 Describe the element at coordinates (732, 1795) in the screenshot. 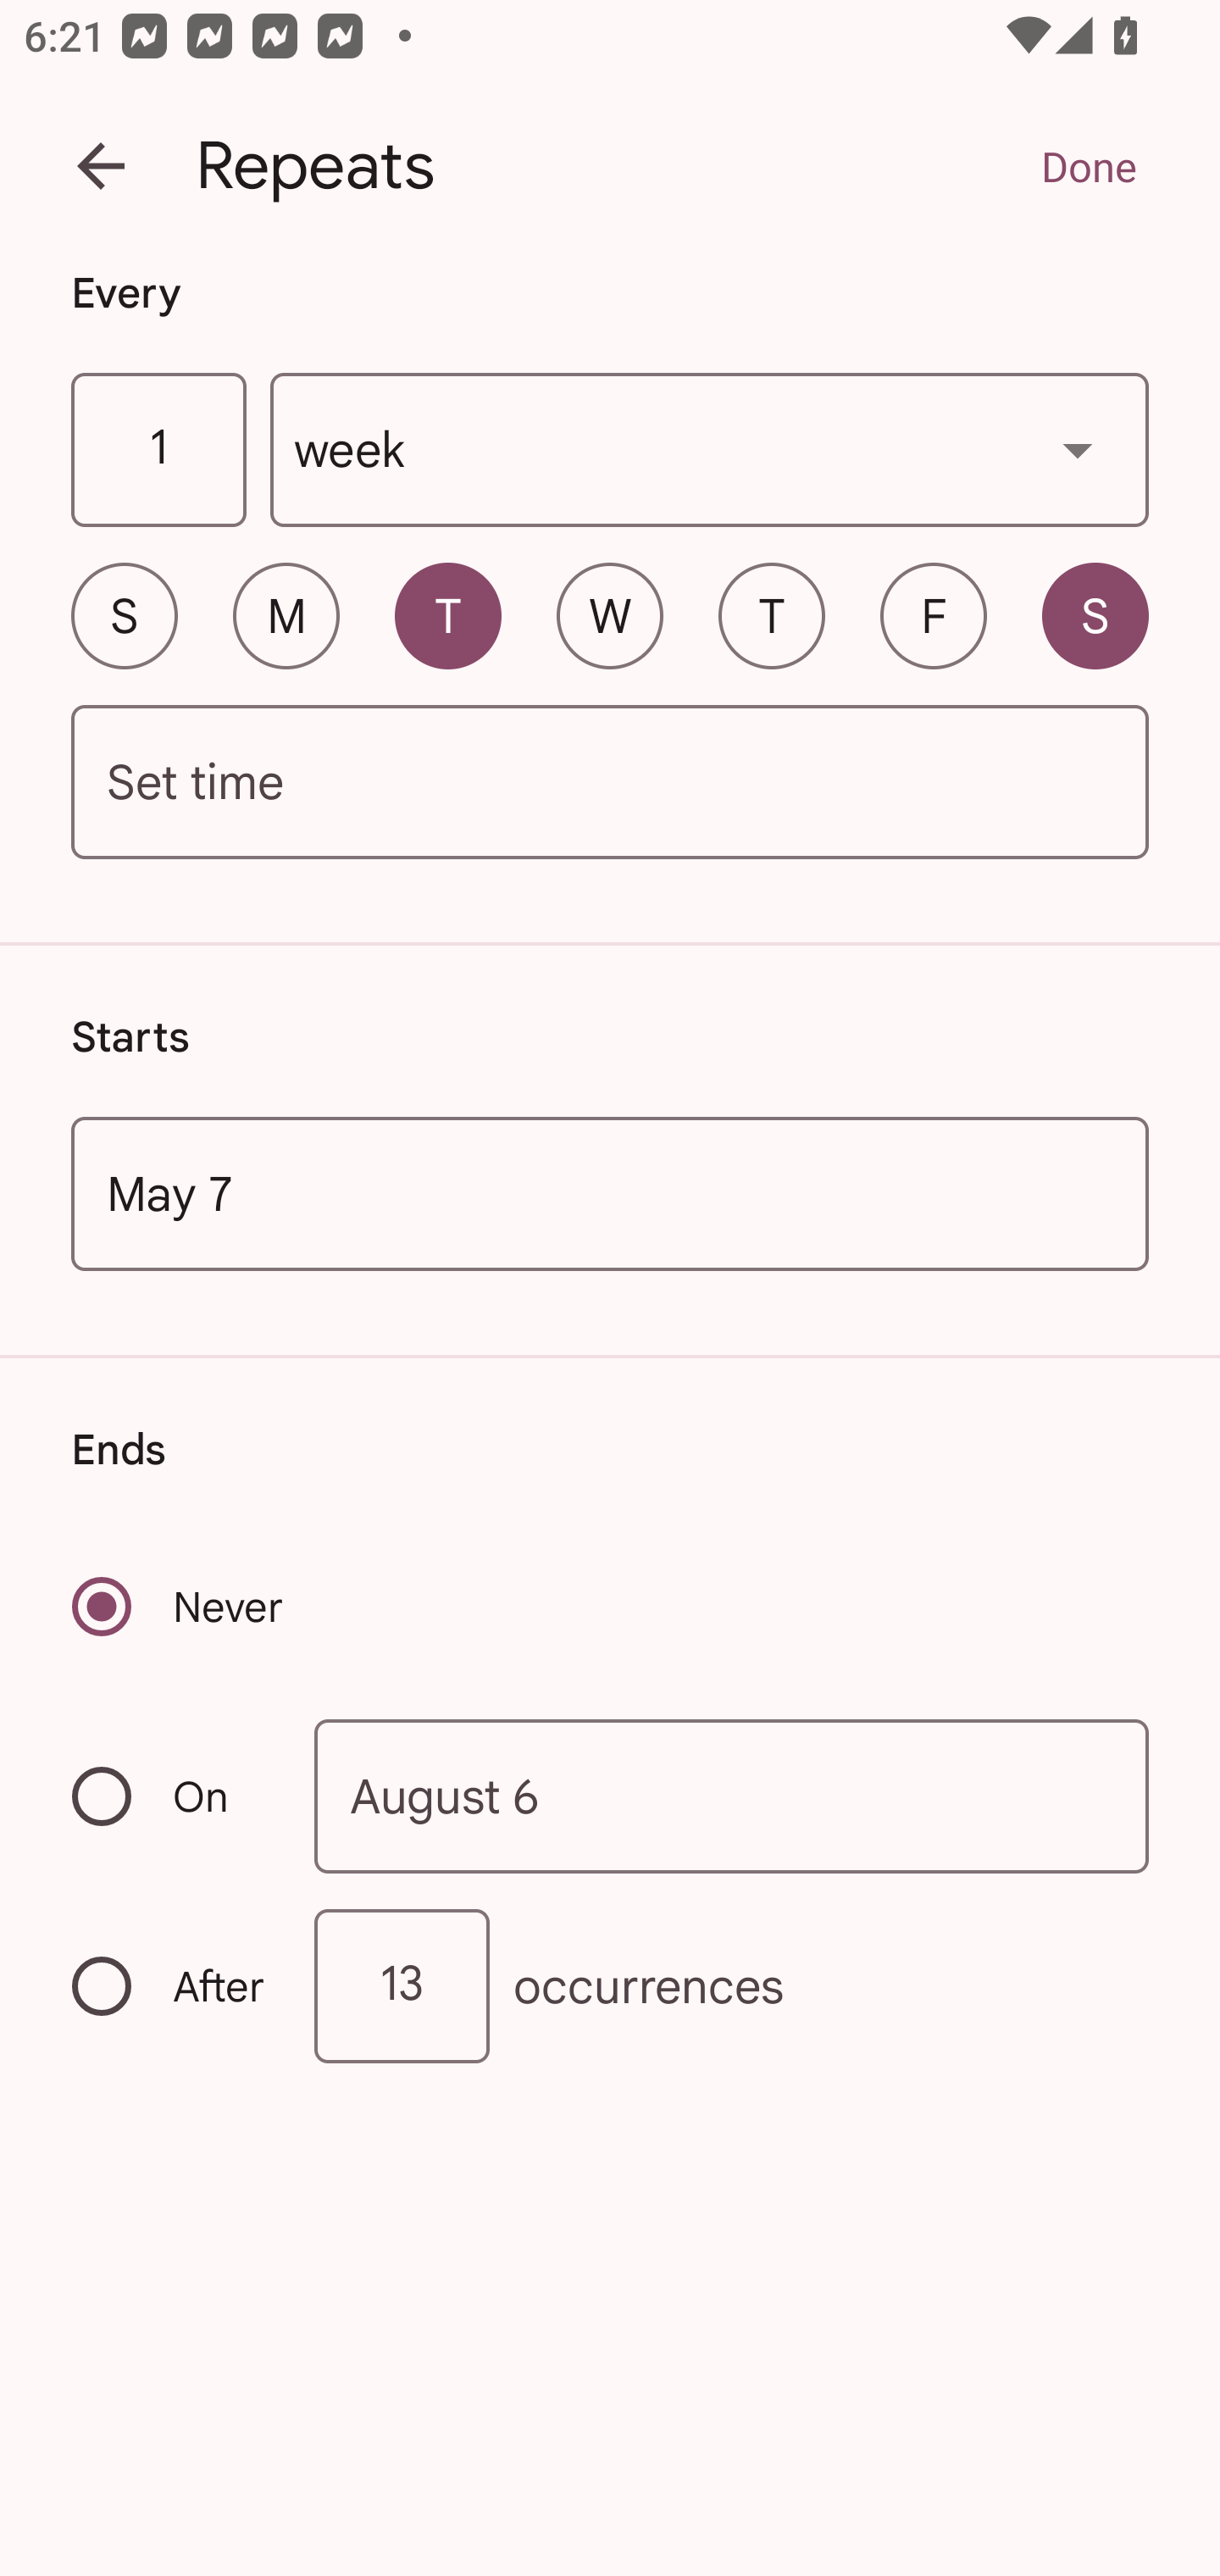

I see `August 6` at that location.